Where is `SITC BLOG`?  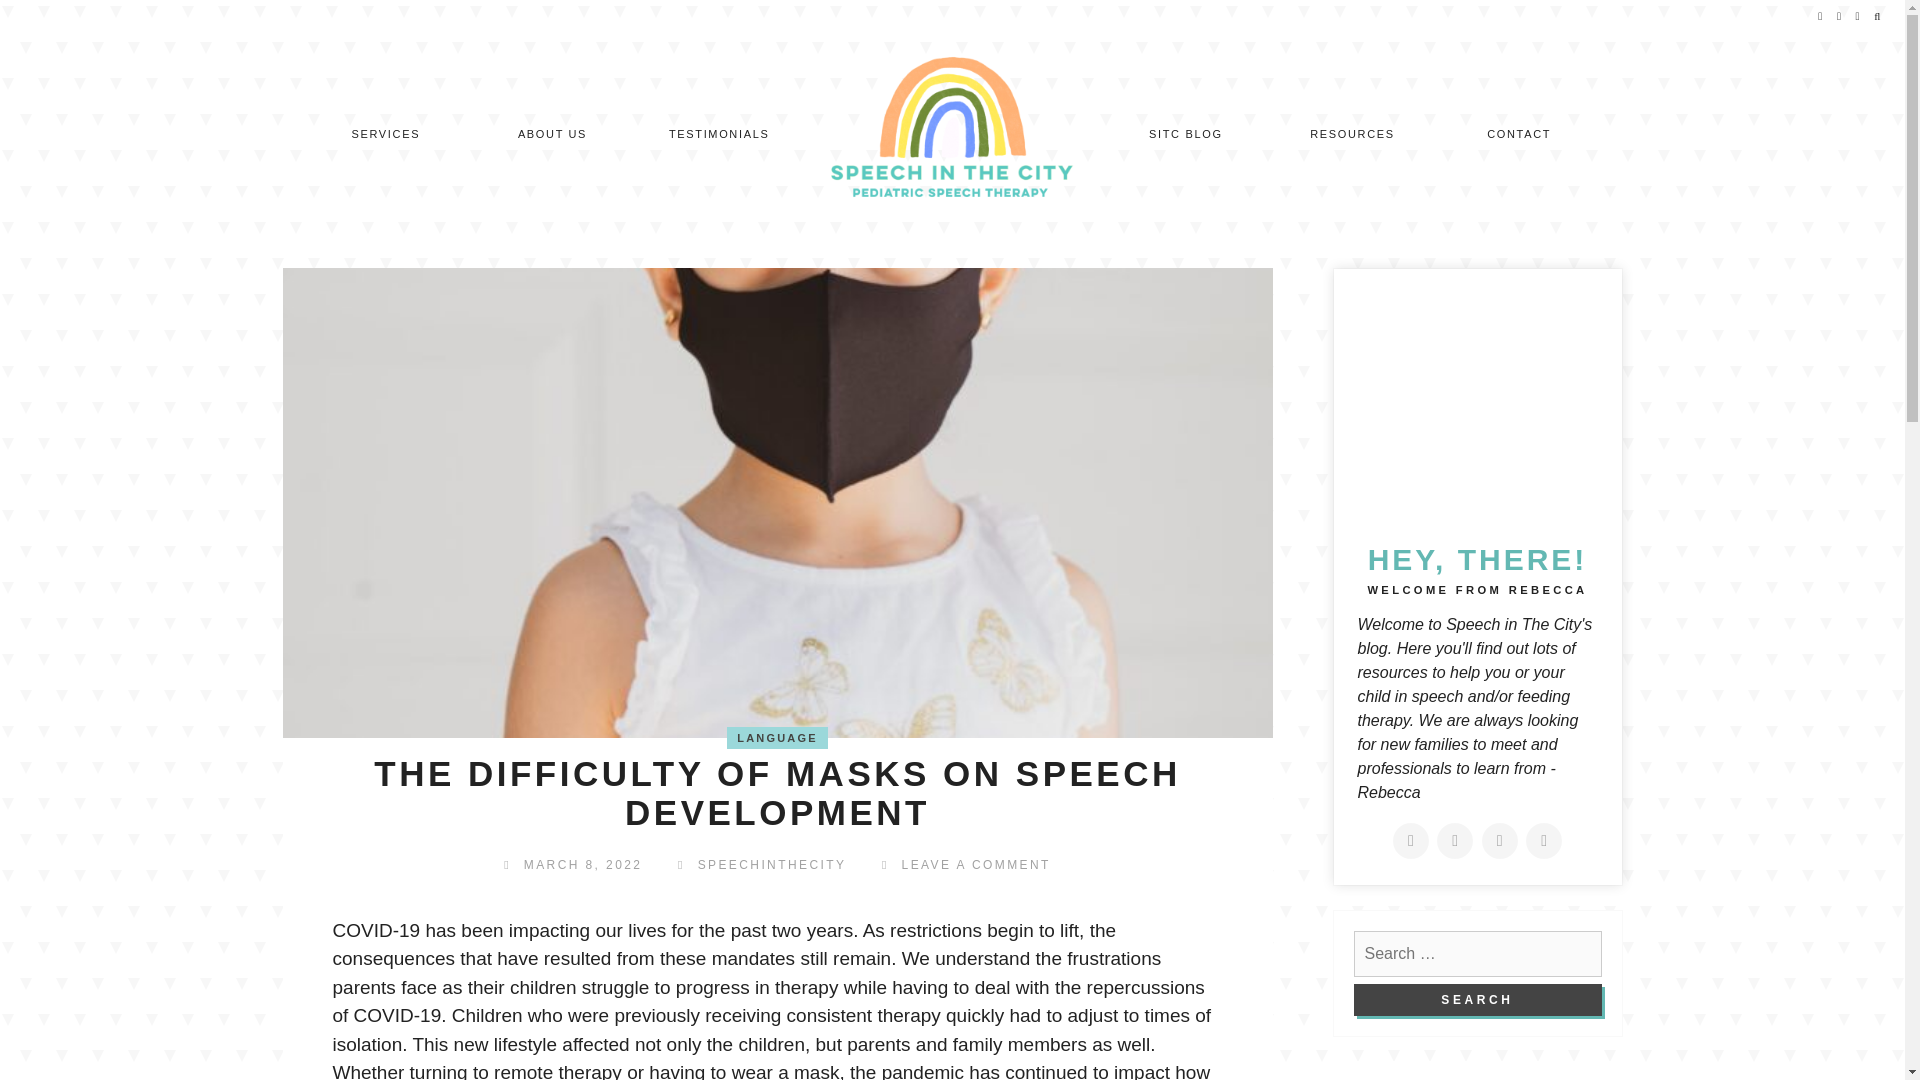
SITC BLOG is located at coordinates (1186, 134).